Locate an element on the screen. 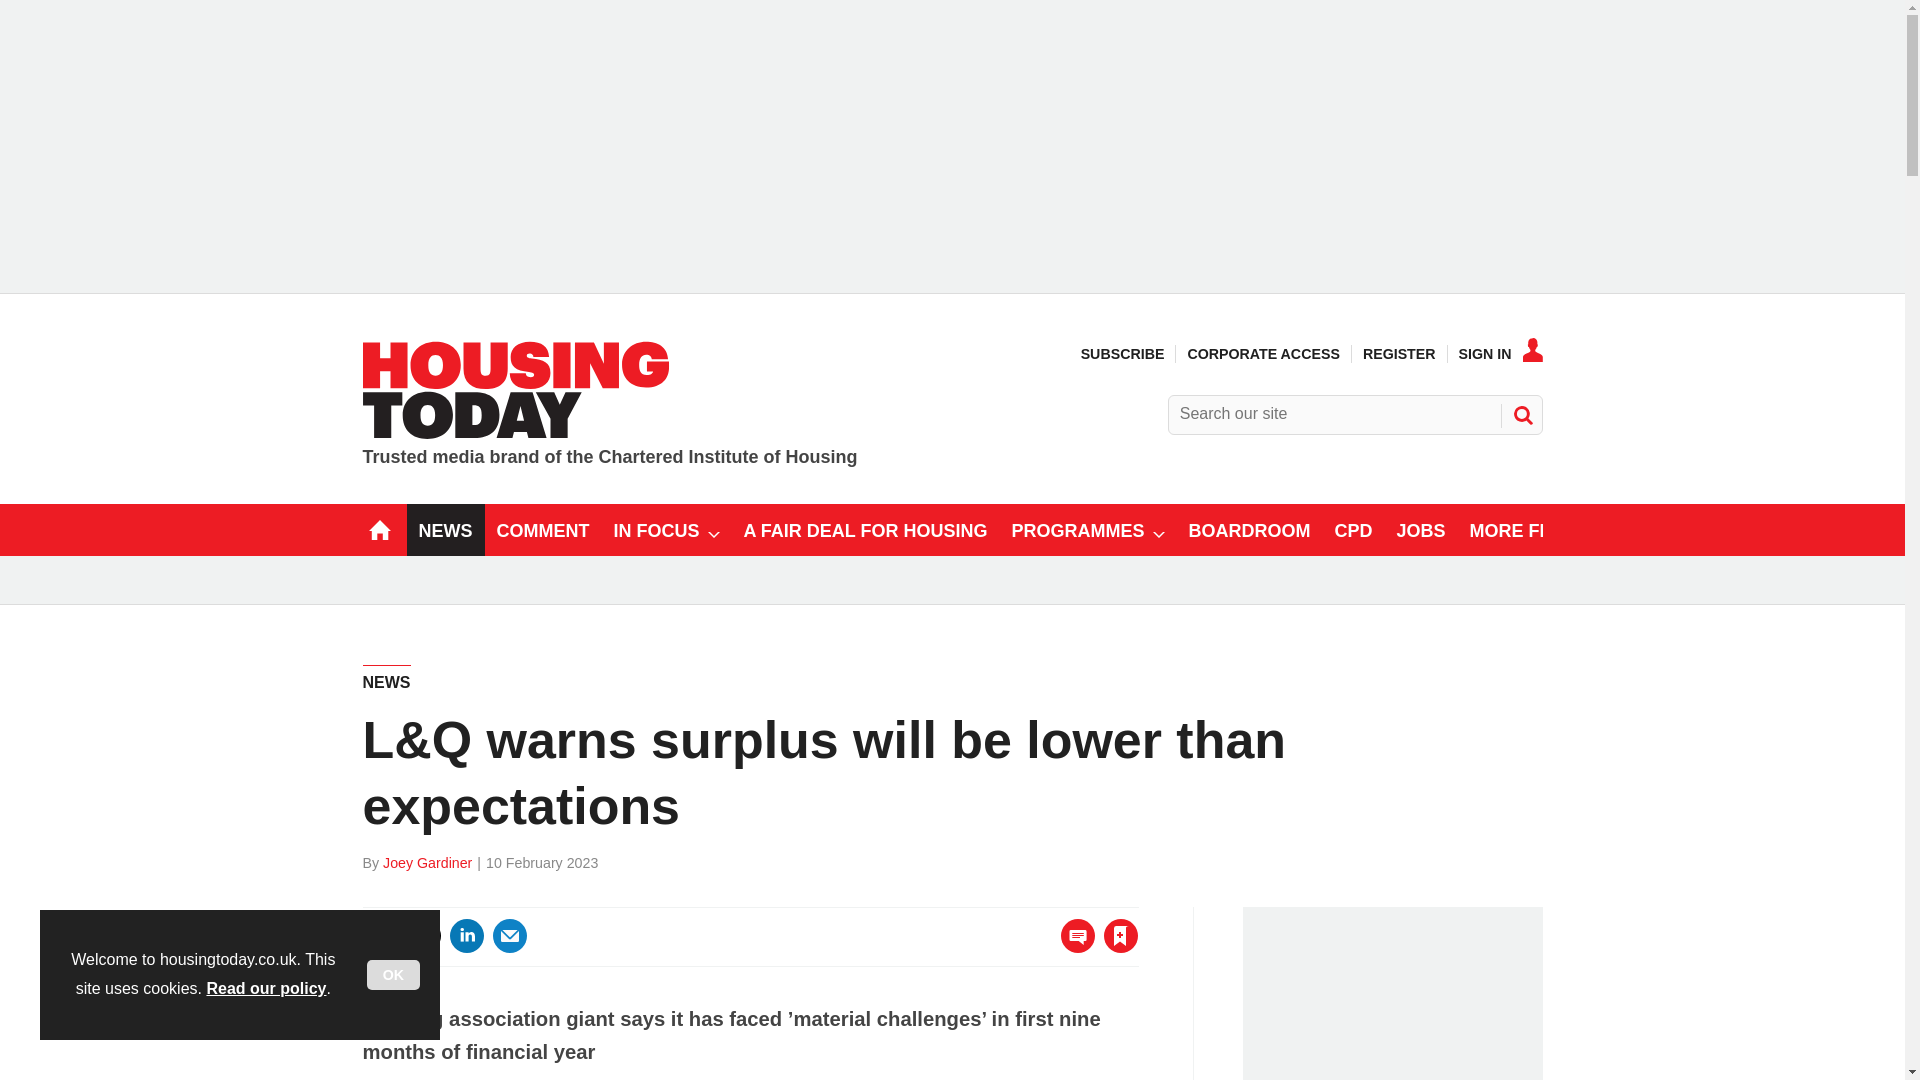  3rd party ad content is located at coordinates (1398, 1000).